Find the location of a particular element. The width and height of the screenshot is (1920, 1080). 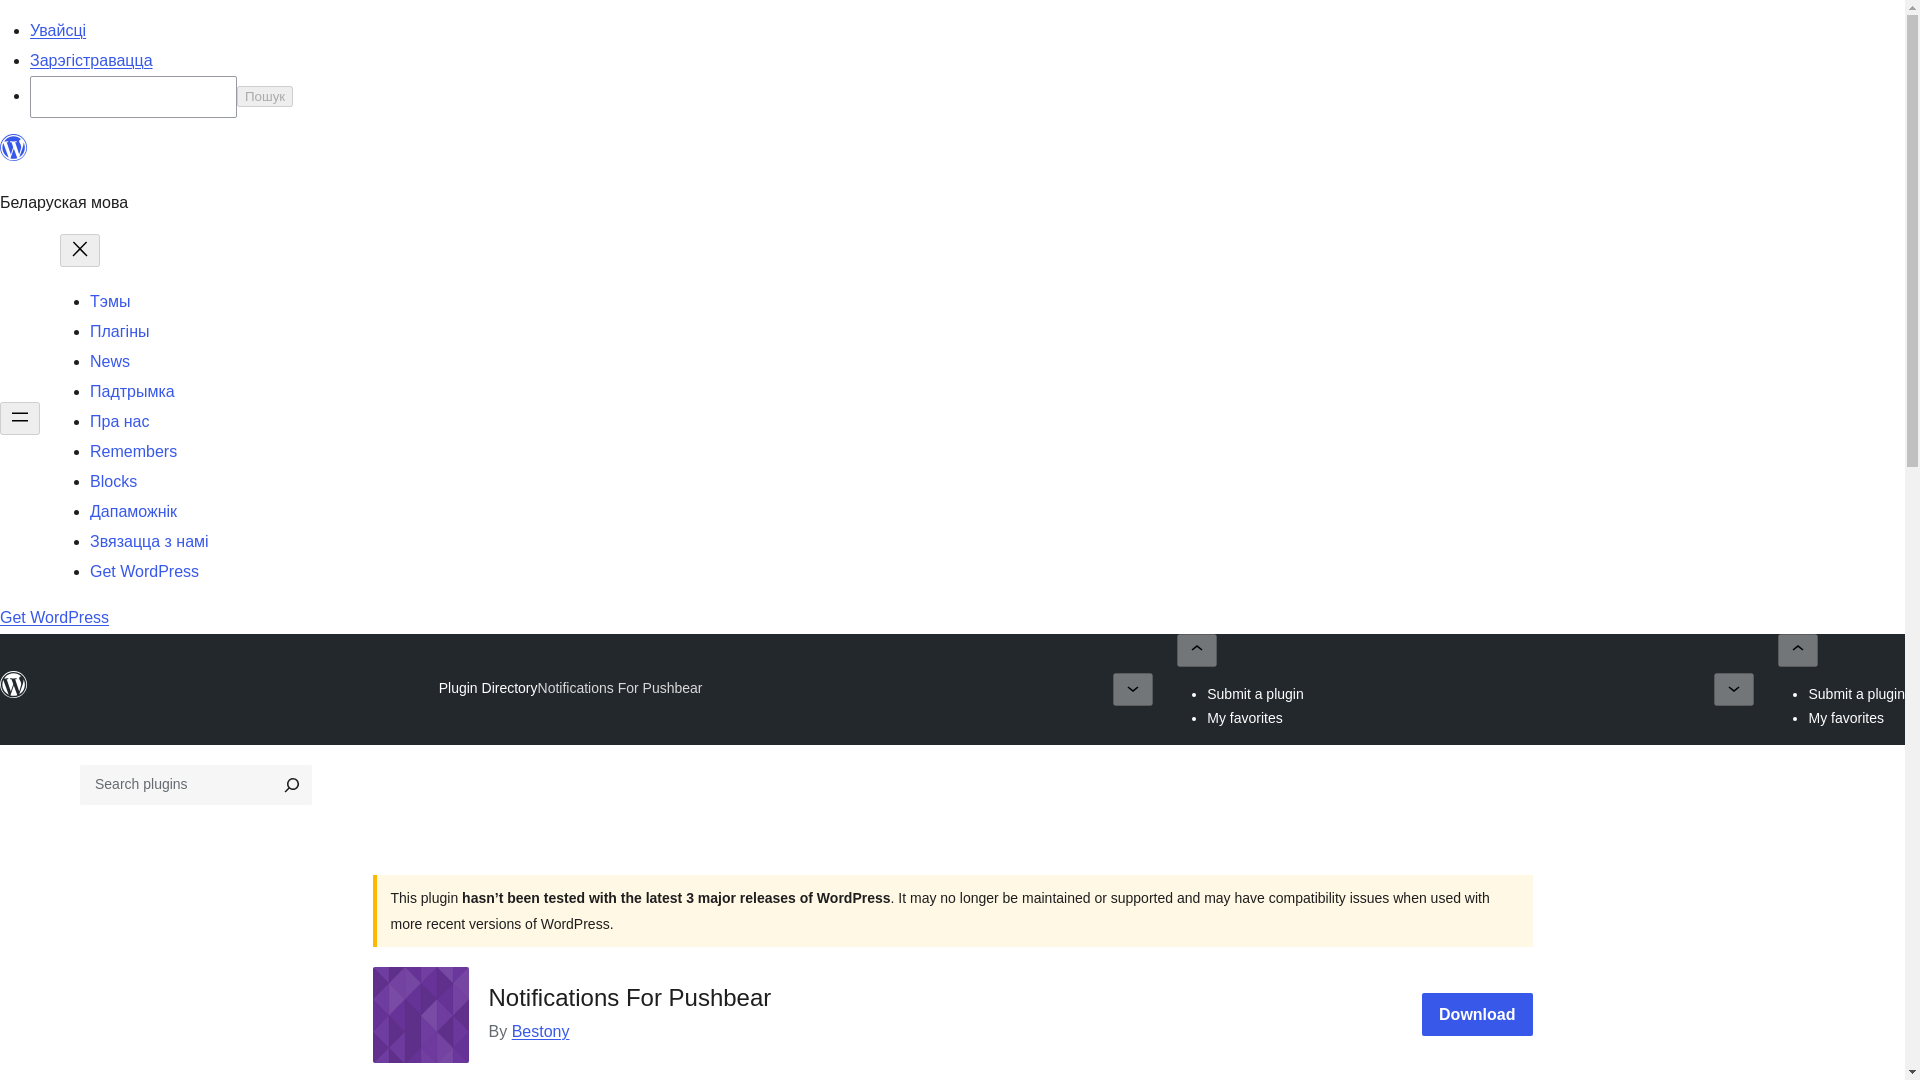

Blocks is located at coordinates (113, 482).